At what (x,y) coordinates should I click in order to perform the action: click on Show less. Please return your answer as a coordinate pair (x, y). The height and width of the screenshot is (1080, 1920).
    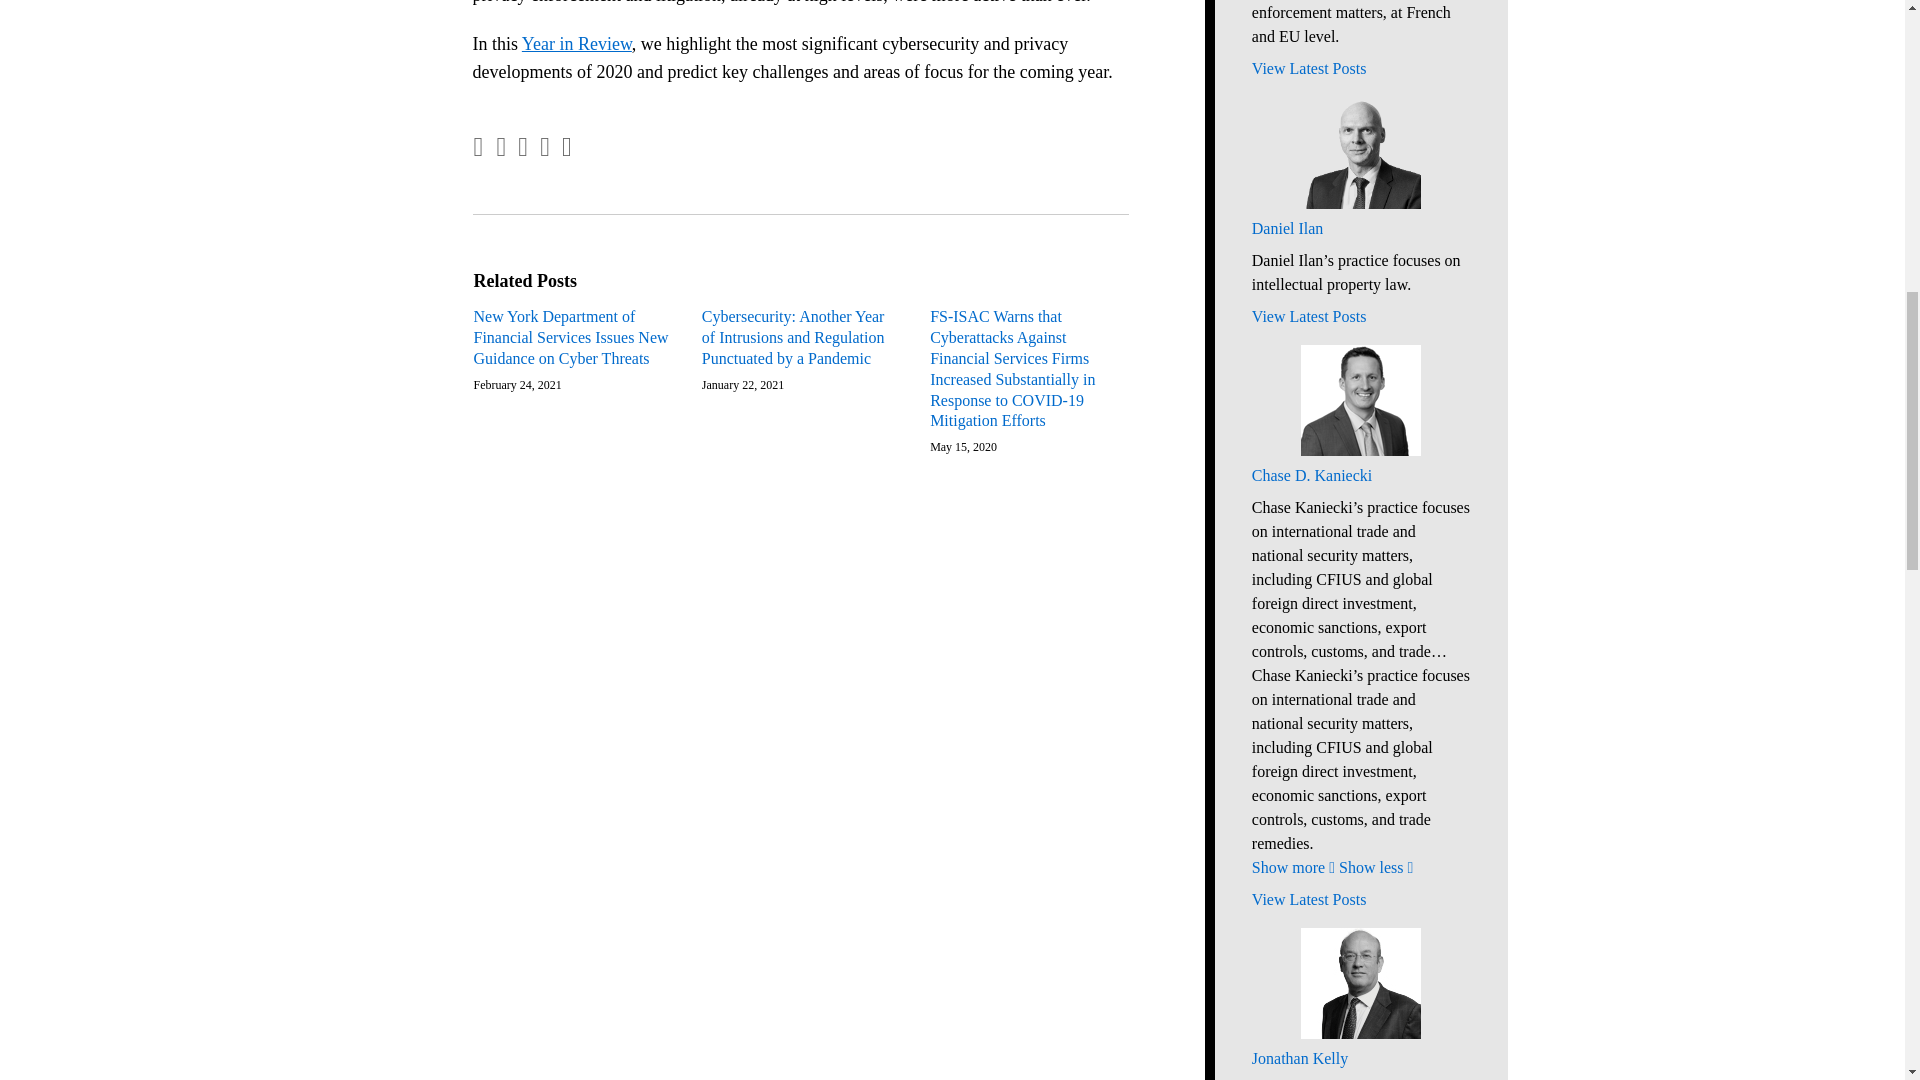
    Looking at the image, I should click on (1376, 866).